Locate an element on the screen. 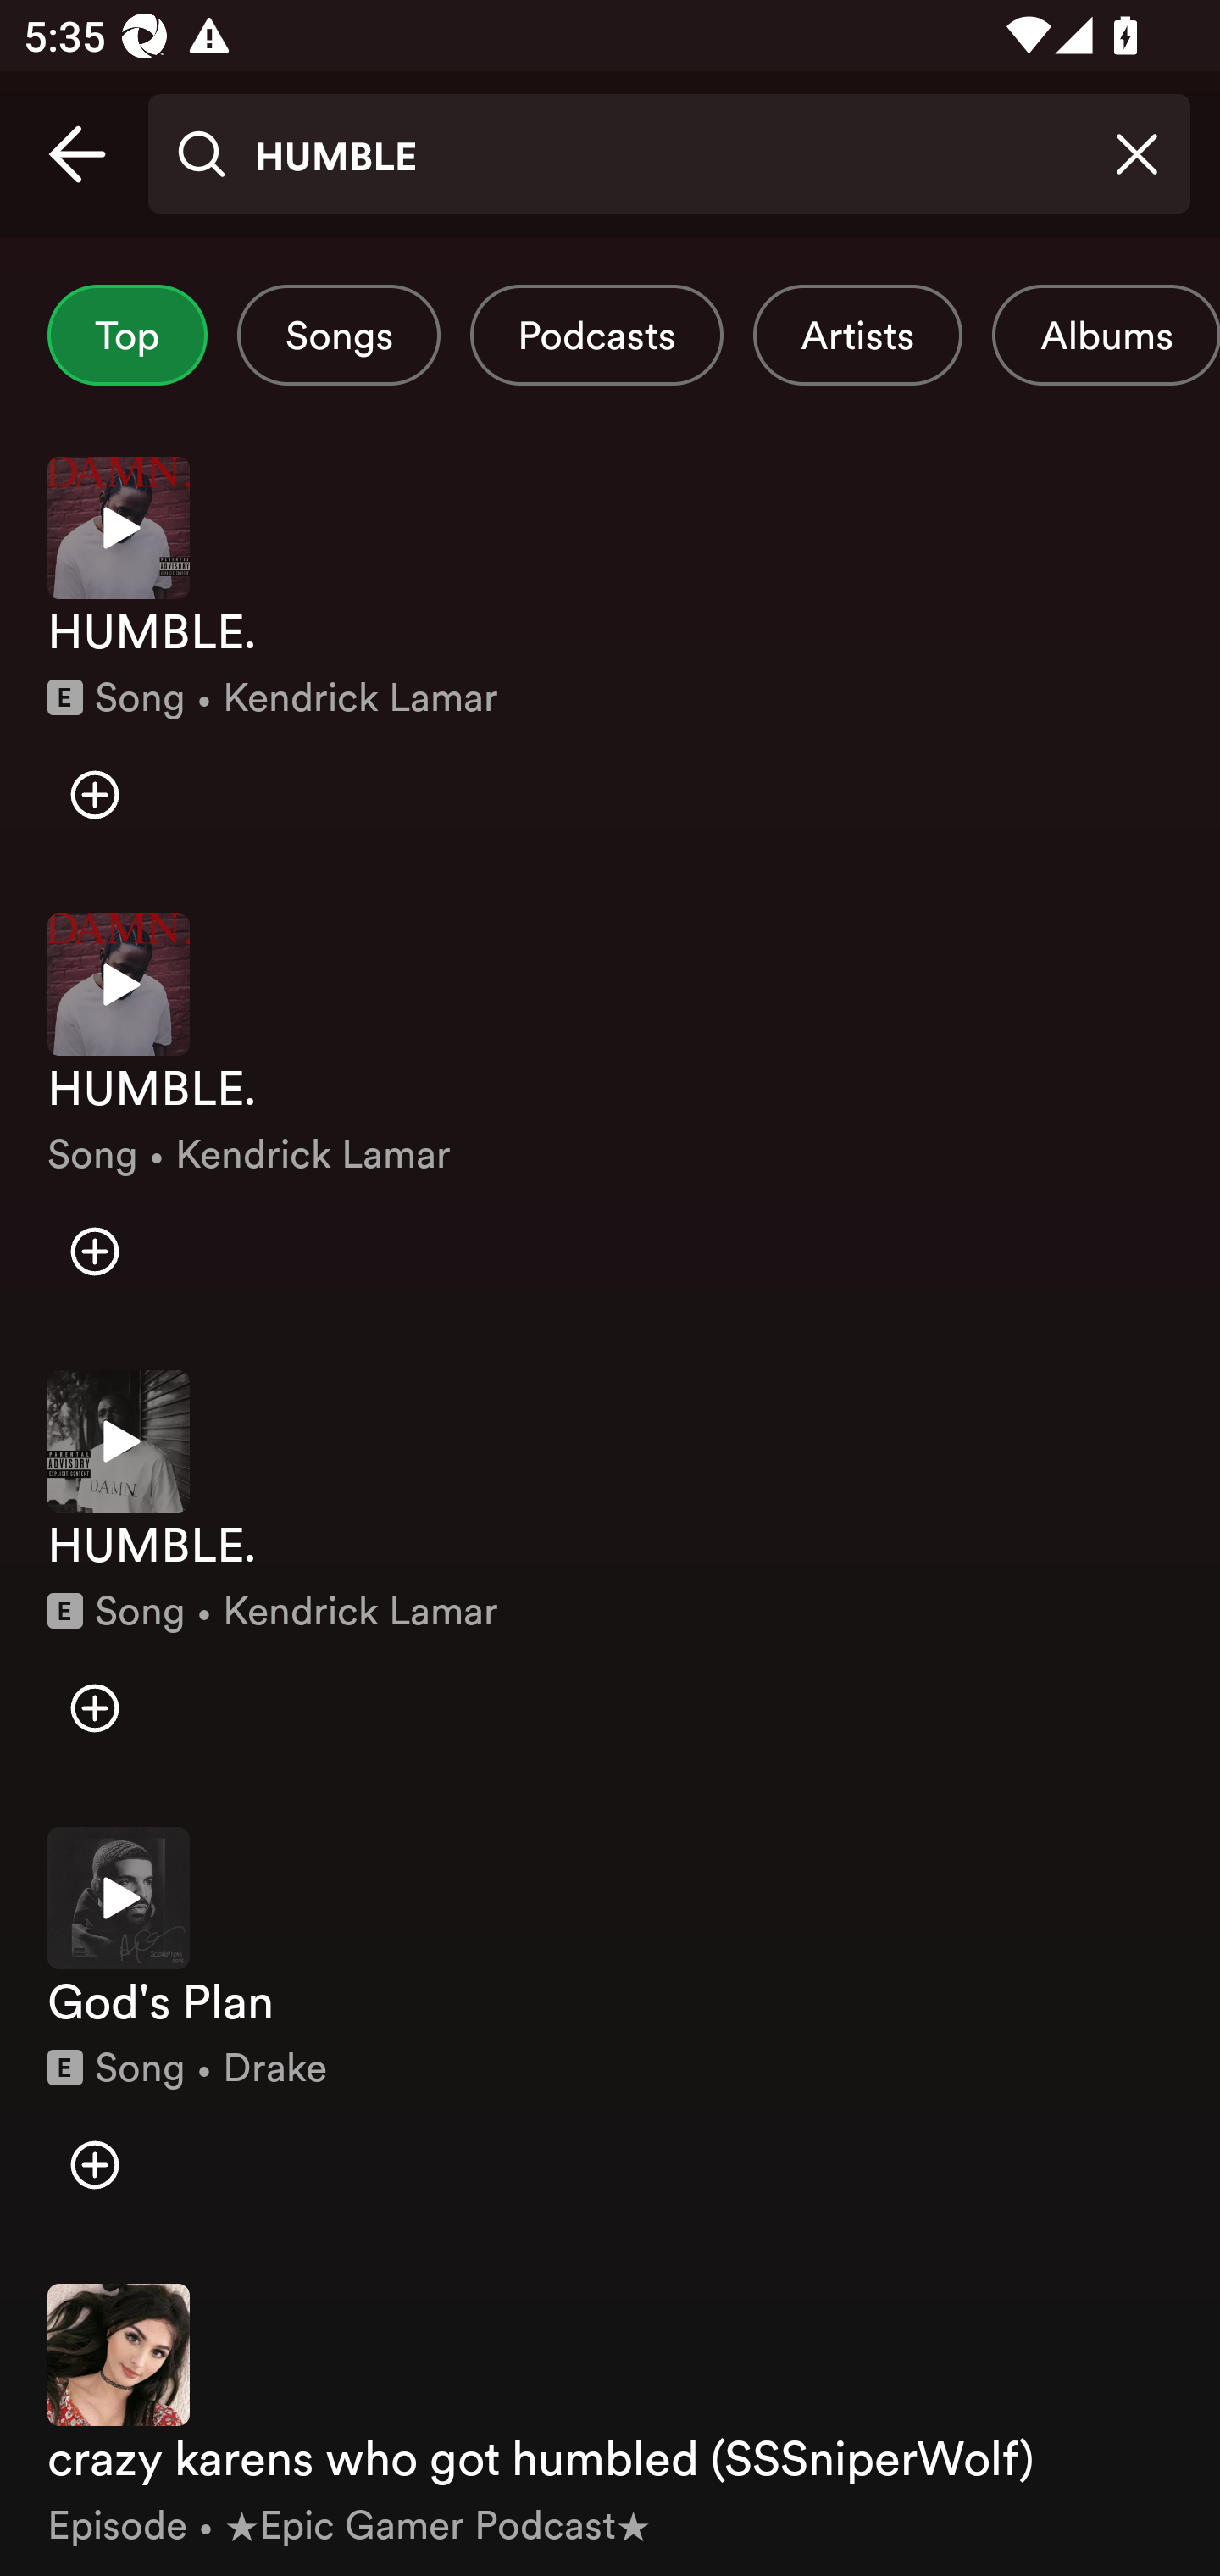 The height and width of the screenshot is (2576, 1220). Add item is located at coordinates (94, 1251).